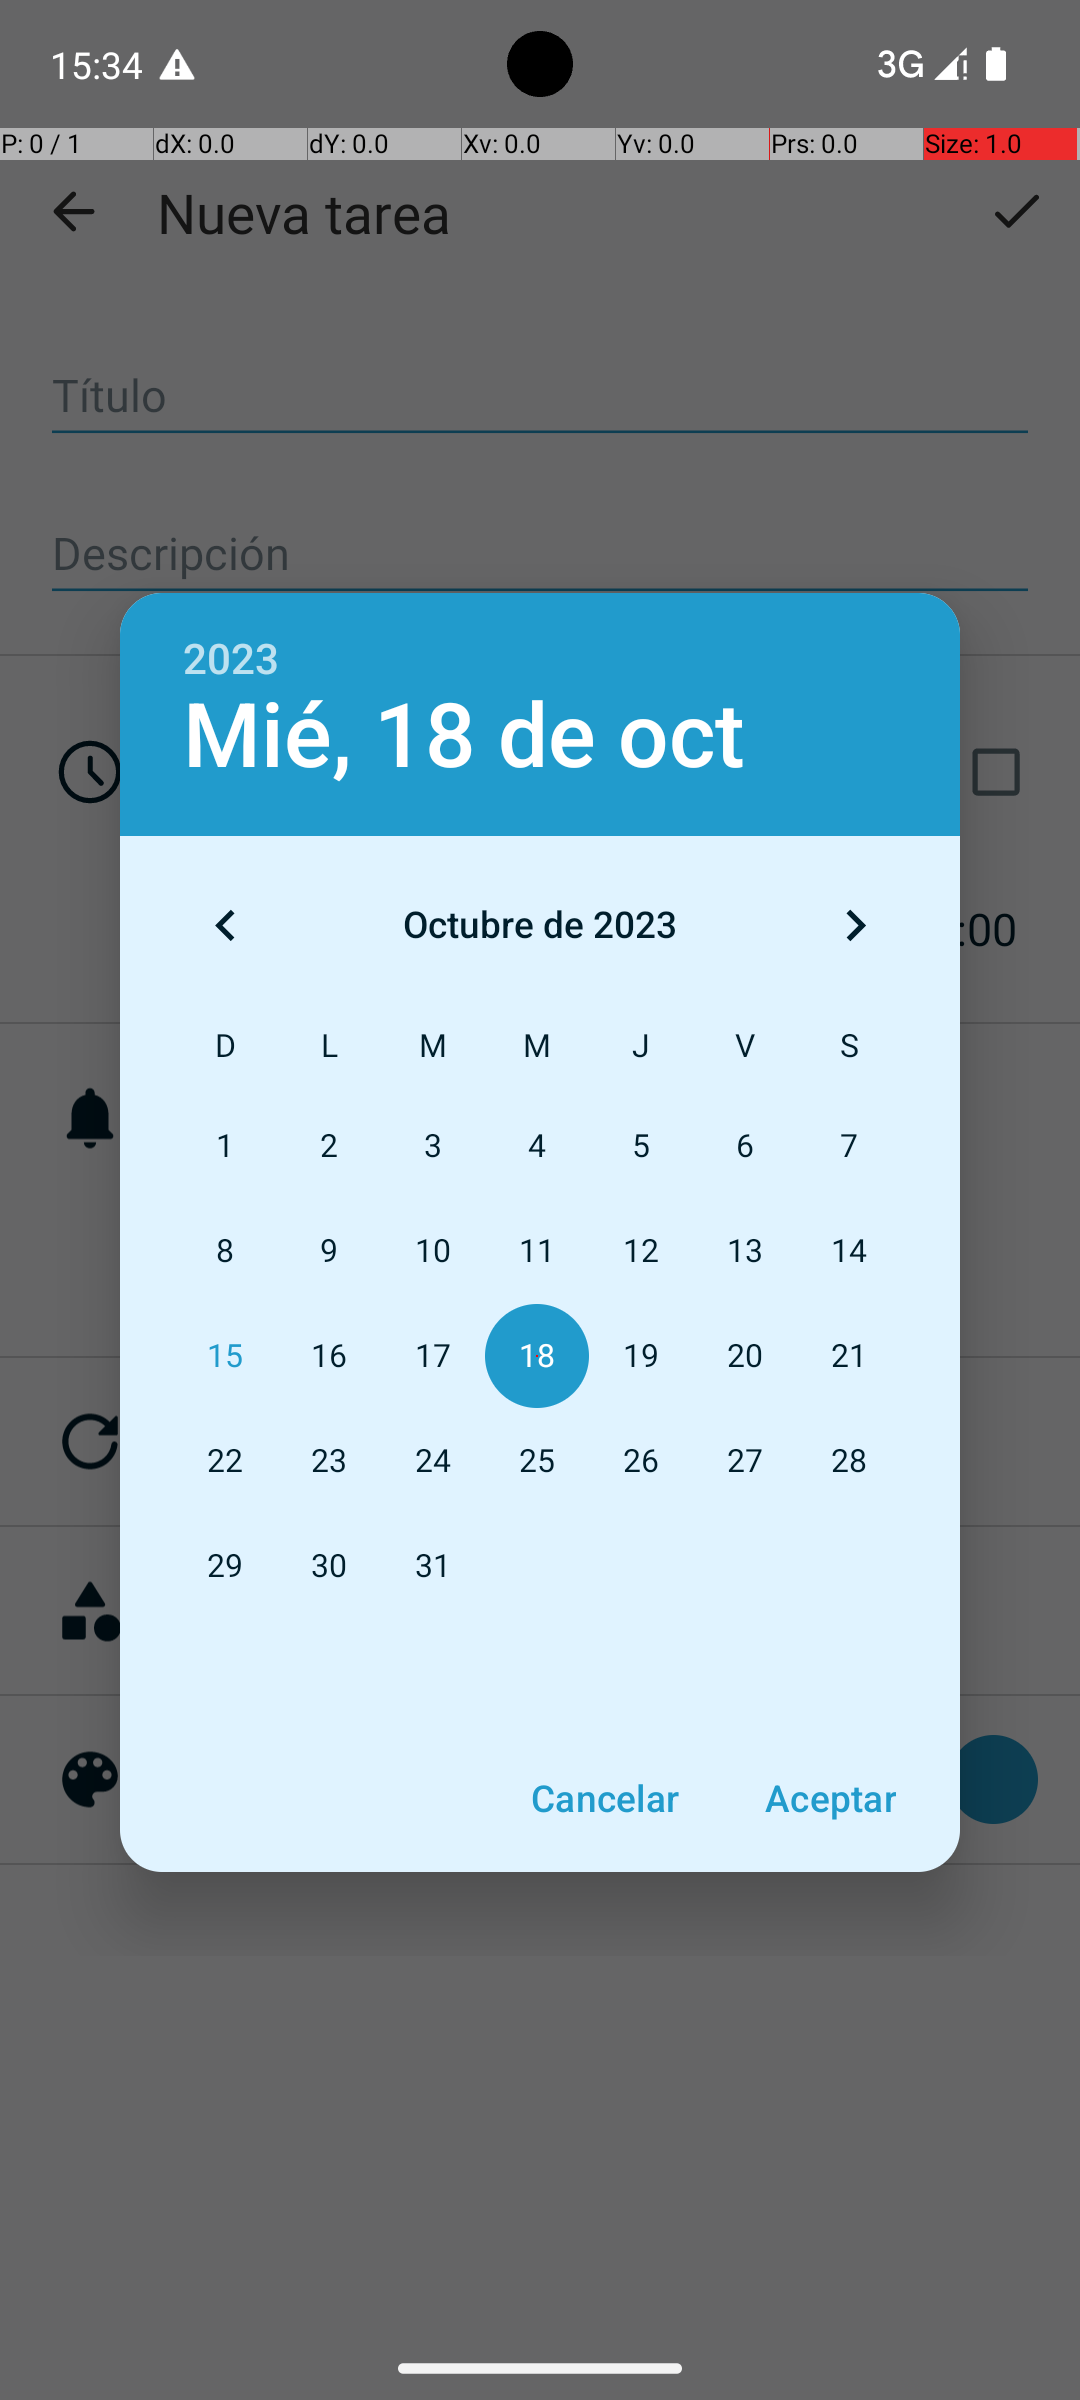 This screenshot has height=2400, width=1080. I want to click on Cancelar, so click(604, 1798).